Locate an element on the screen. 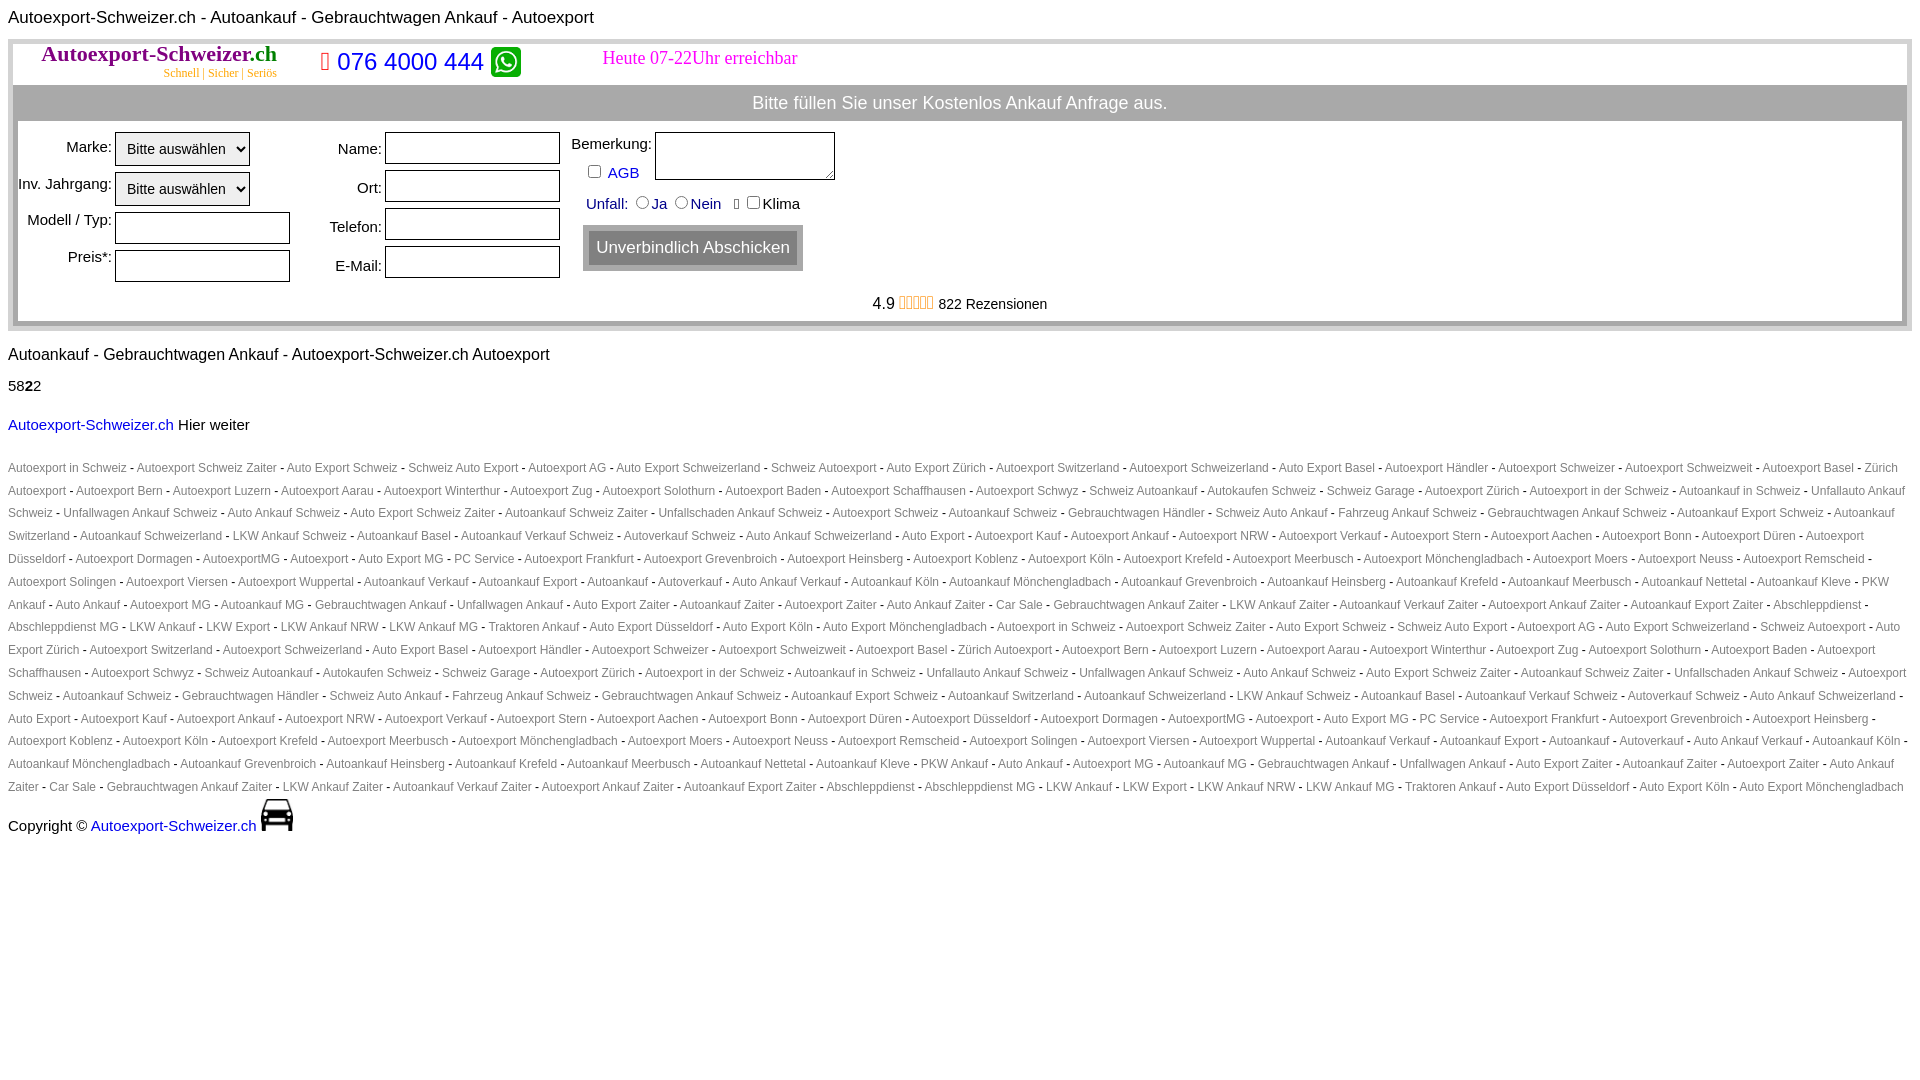 The height and width of the screenshot is (1080, 1920). Auto Export Schweiz Zaiter is located at coordinates (422, 513).